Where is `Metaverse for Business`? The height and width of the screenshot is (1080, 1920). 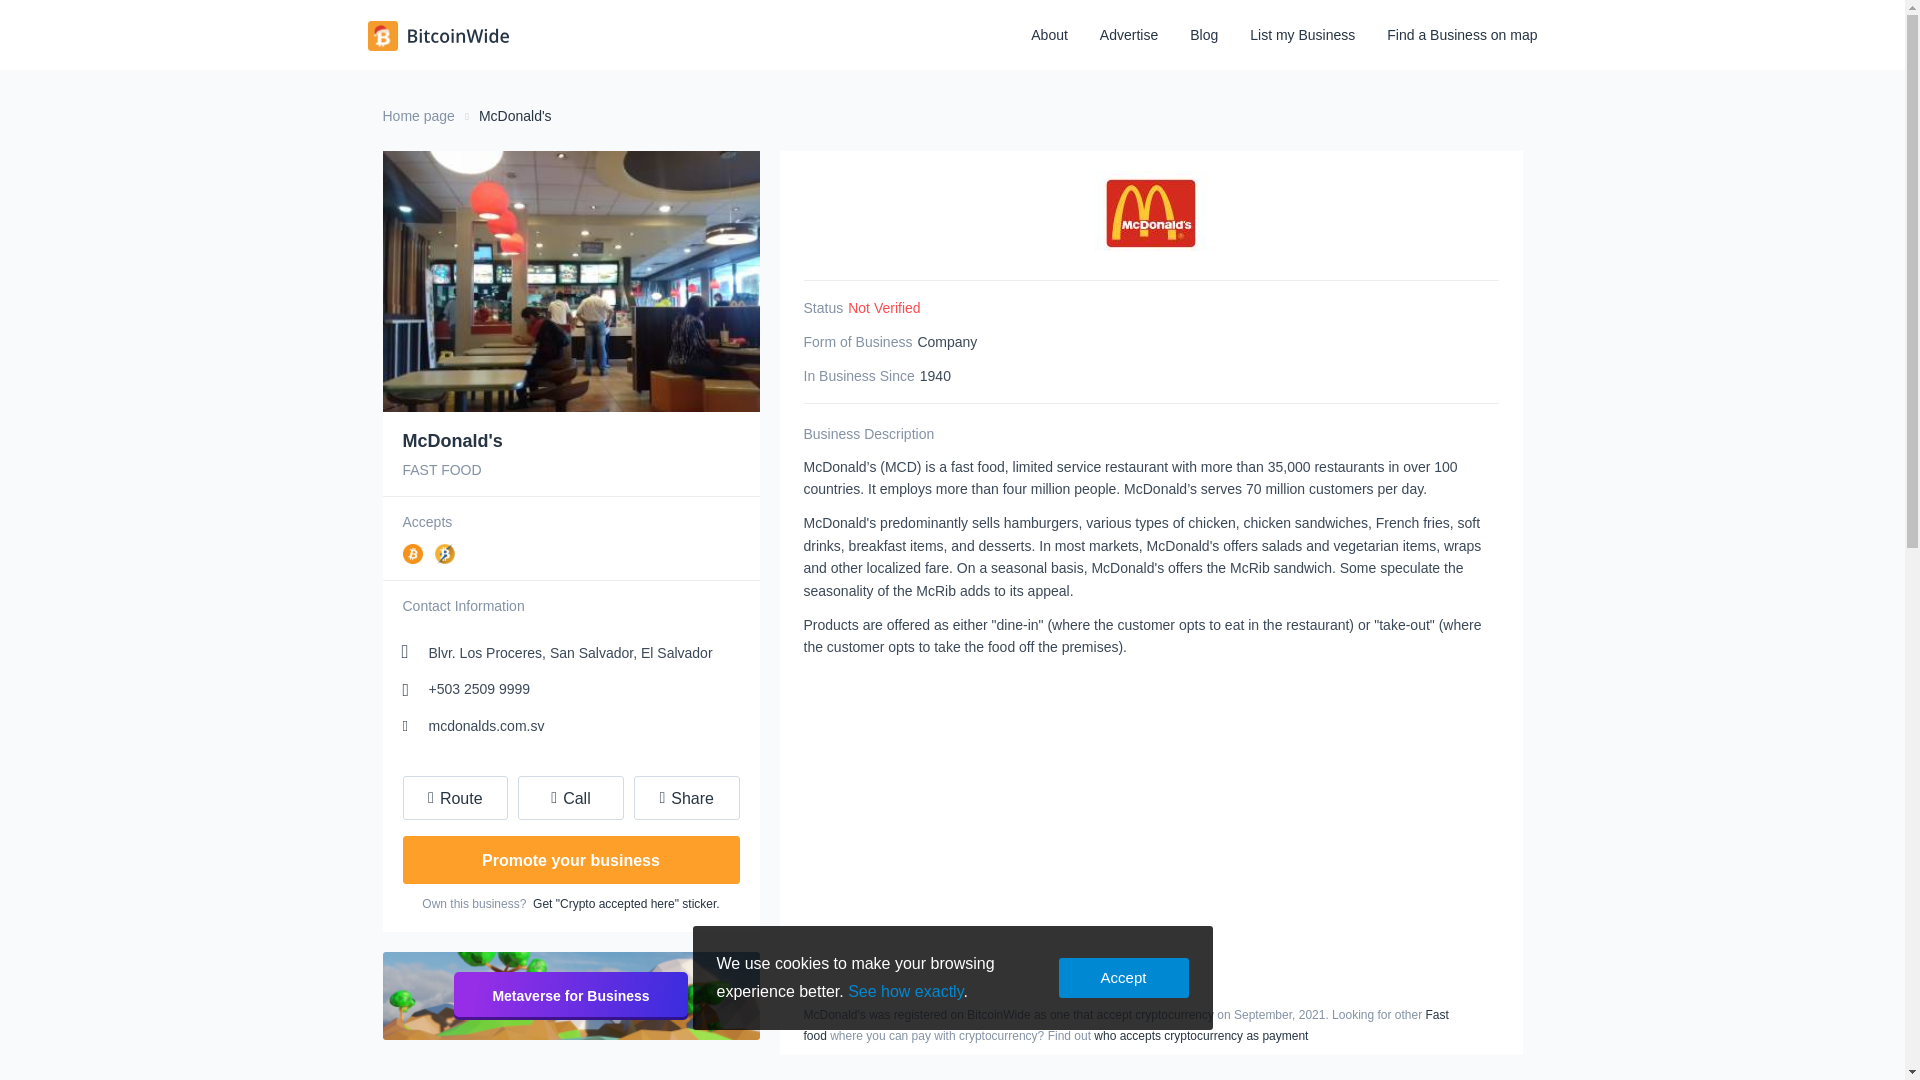
Metaverse for Business is located at coordinates (570, 996).